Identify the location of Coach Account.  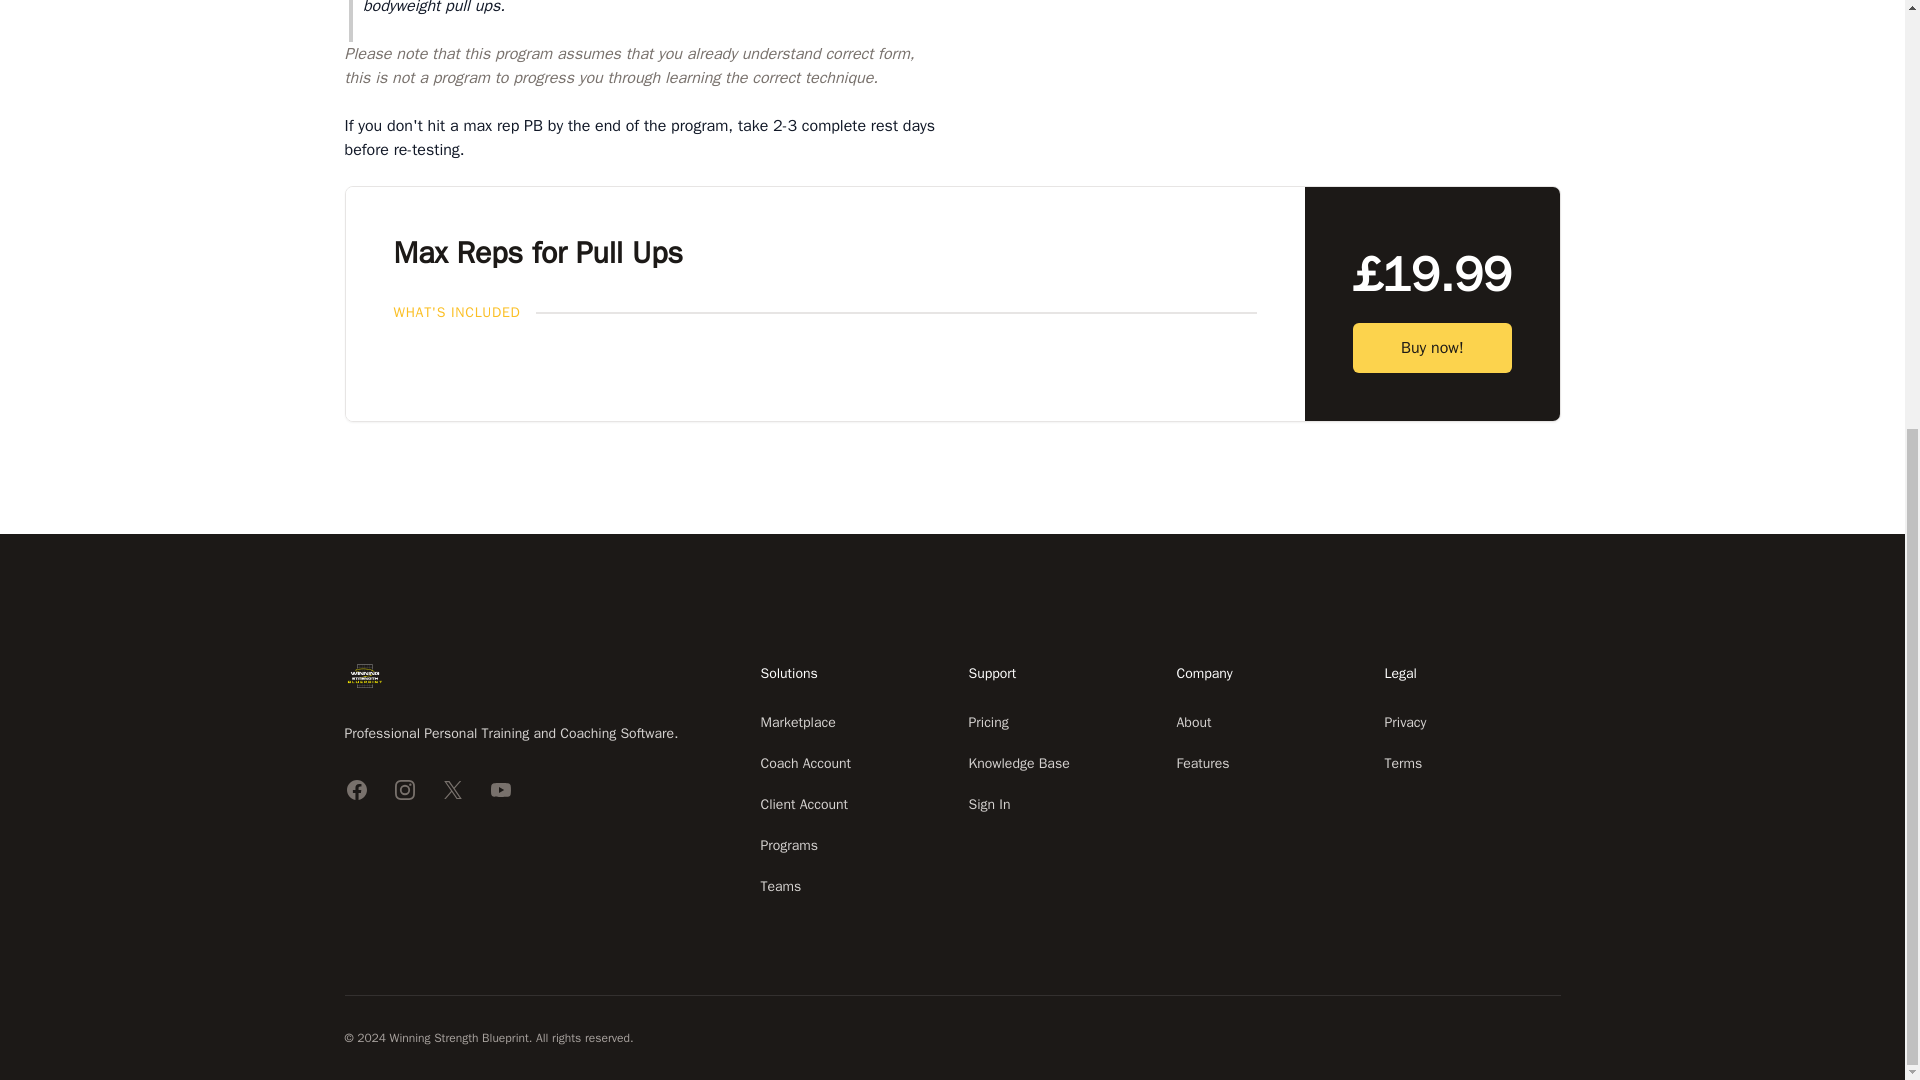
(805, 763).